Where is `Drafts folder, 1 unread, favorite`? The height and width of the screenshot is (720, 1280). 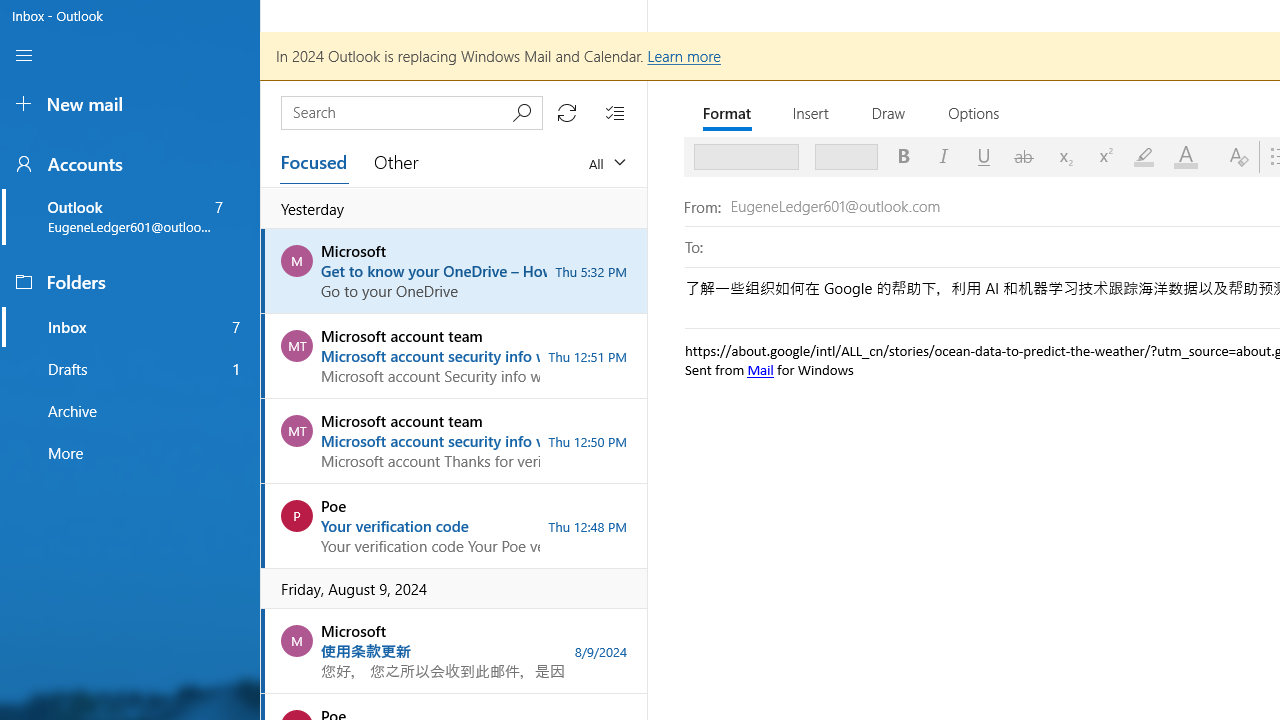 Drafts folder, 1 unread, favorite is located at coordinates (130, 368).